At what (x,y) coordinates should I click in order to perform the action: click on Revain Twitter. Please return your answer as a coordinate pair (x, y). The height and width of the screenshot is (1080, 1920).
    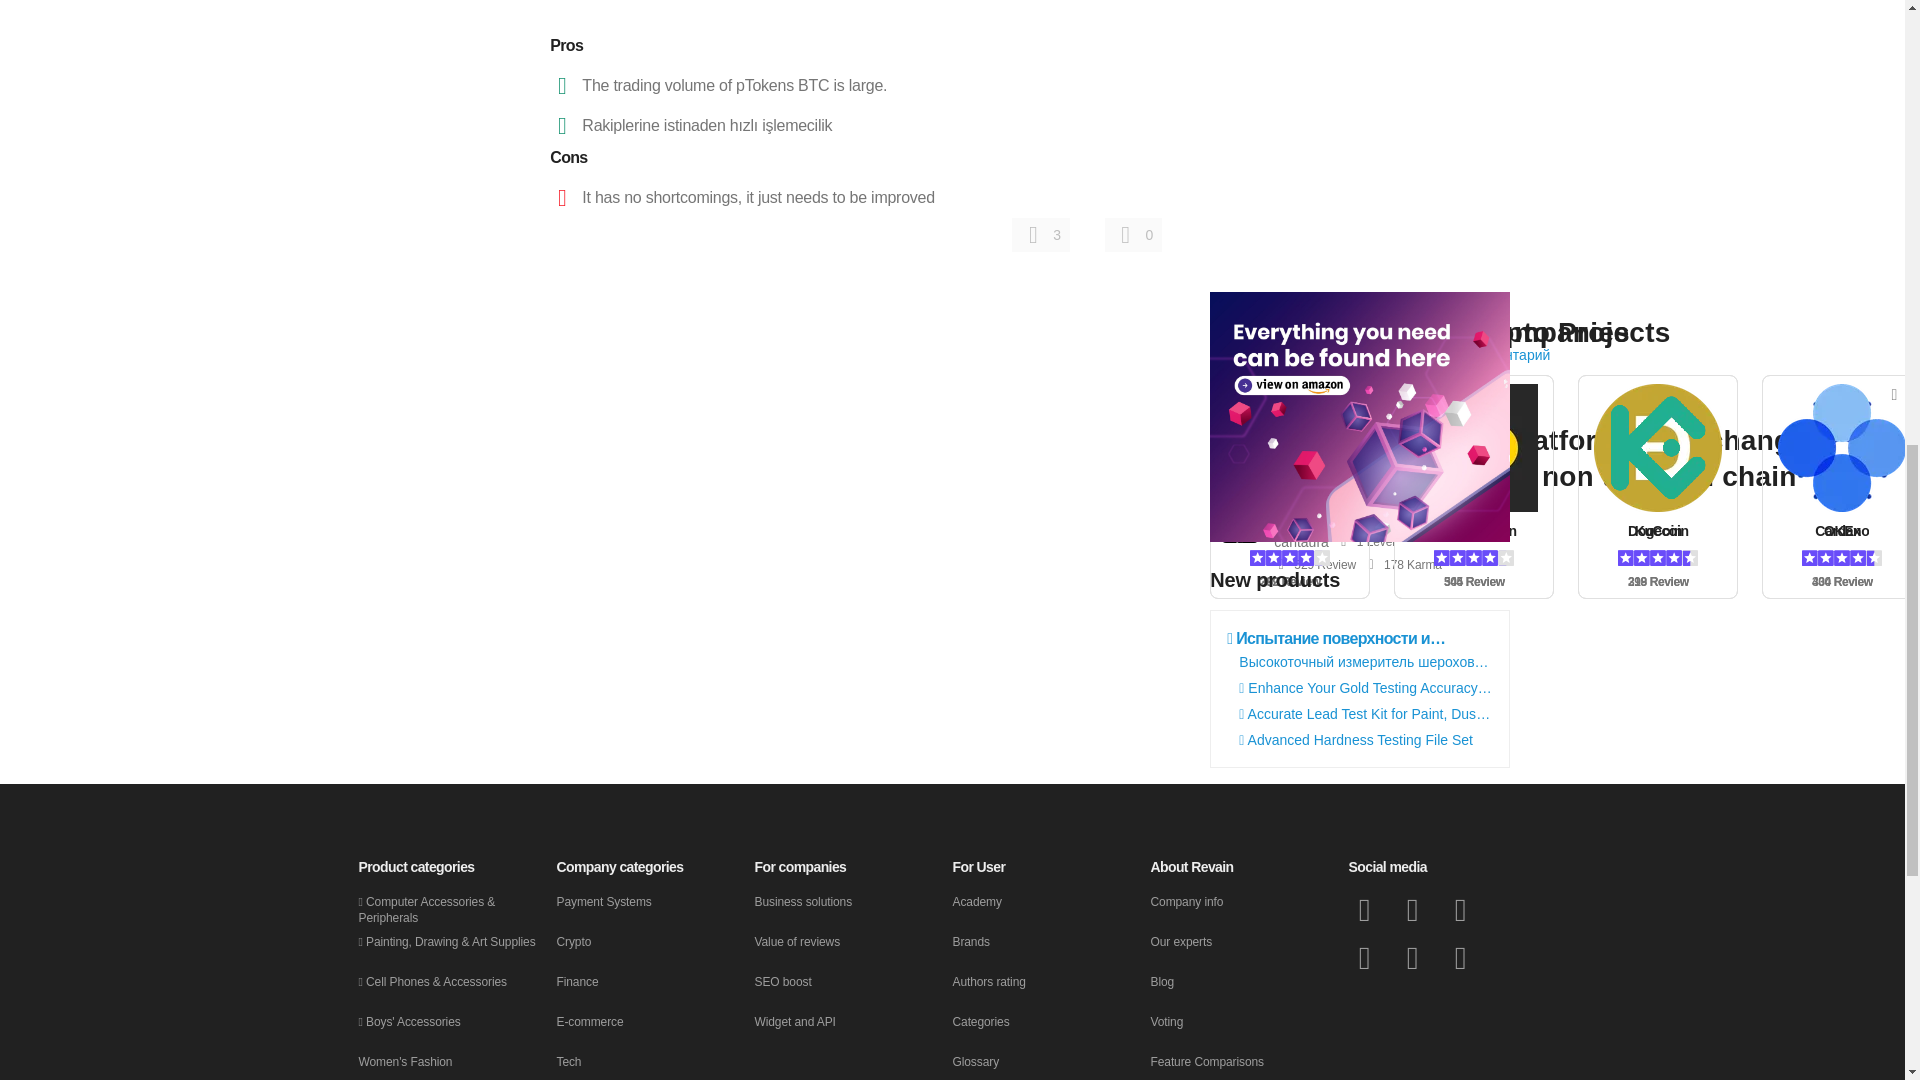
    Looking at the image, I should click on (1412, 910).